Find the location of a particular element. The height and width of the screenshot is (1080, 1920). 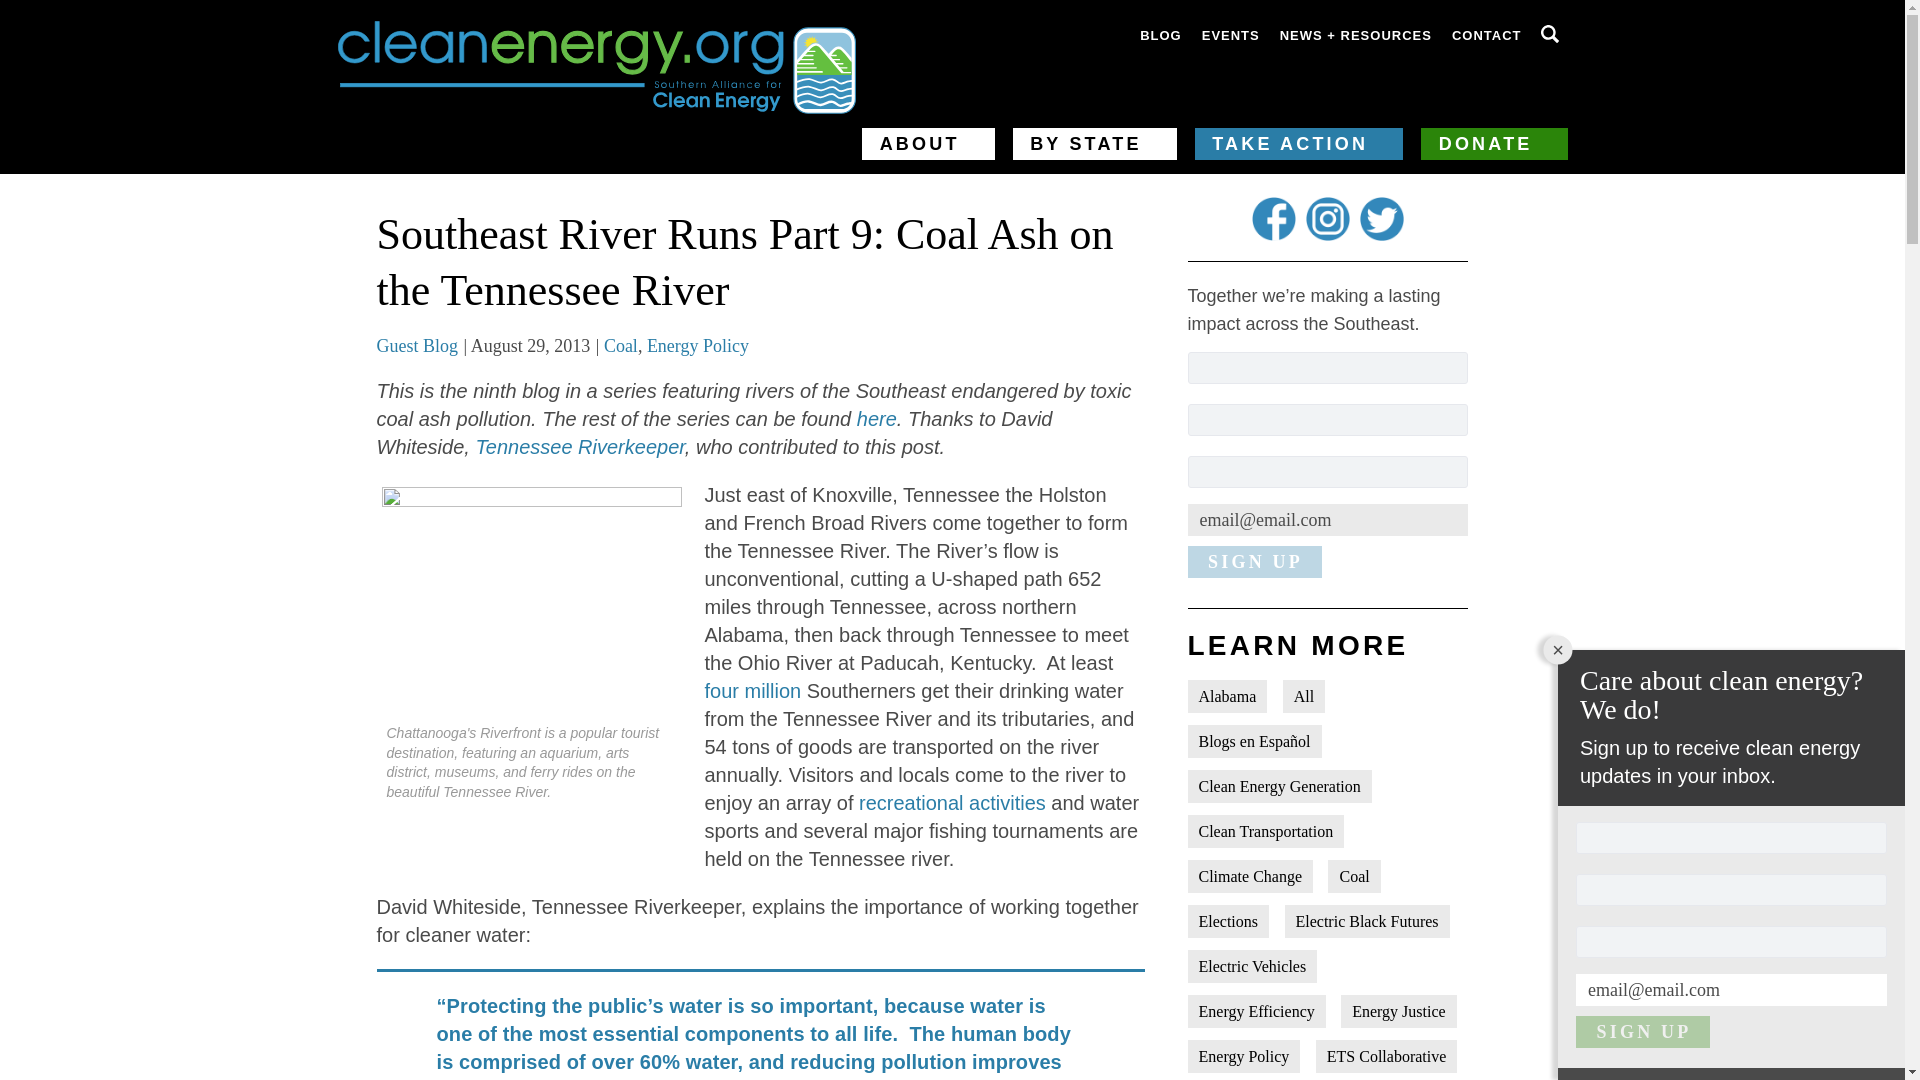

TAKE ACTION is located at coordinates (1298, 144).